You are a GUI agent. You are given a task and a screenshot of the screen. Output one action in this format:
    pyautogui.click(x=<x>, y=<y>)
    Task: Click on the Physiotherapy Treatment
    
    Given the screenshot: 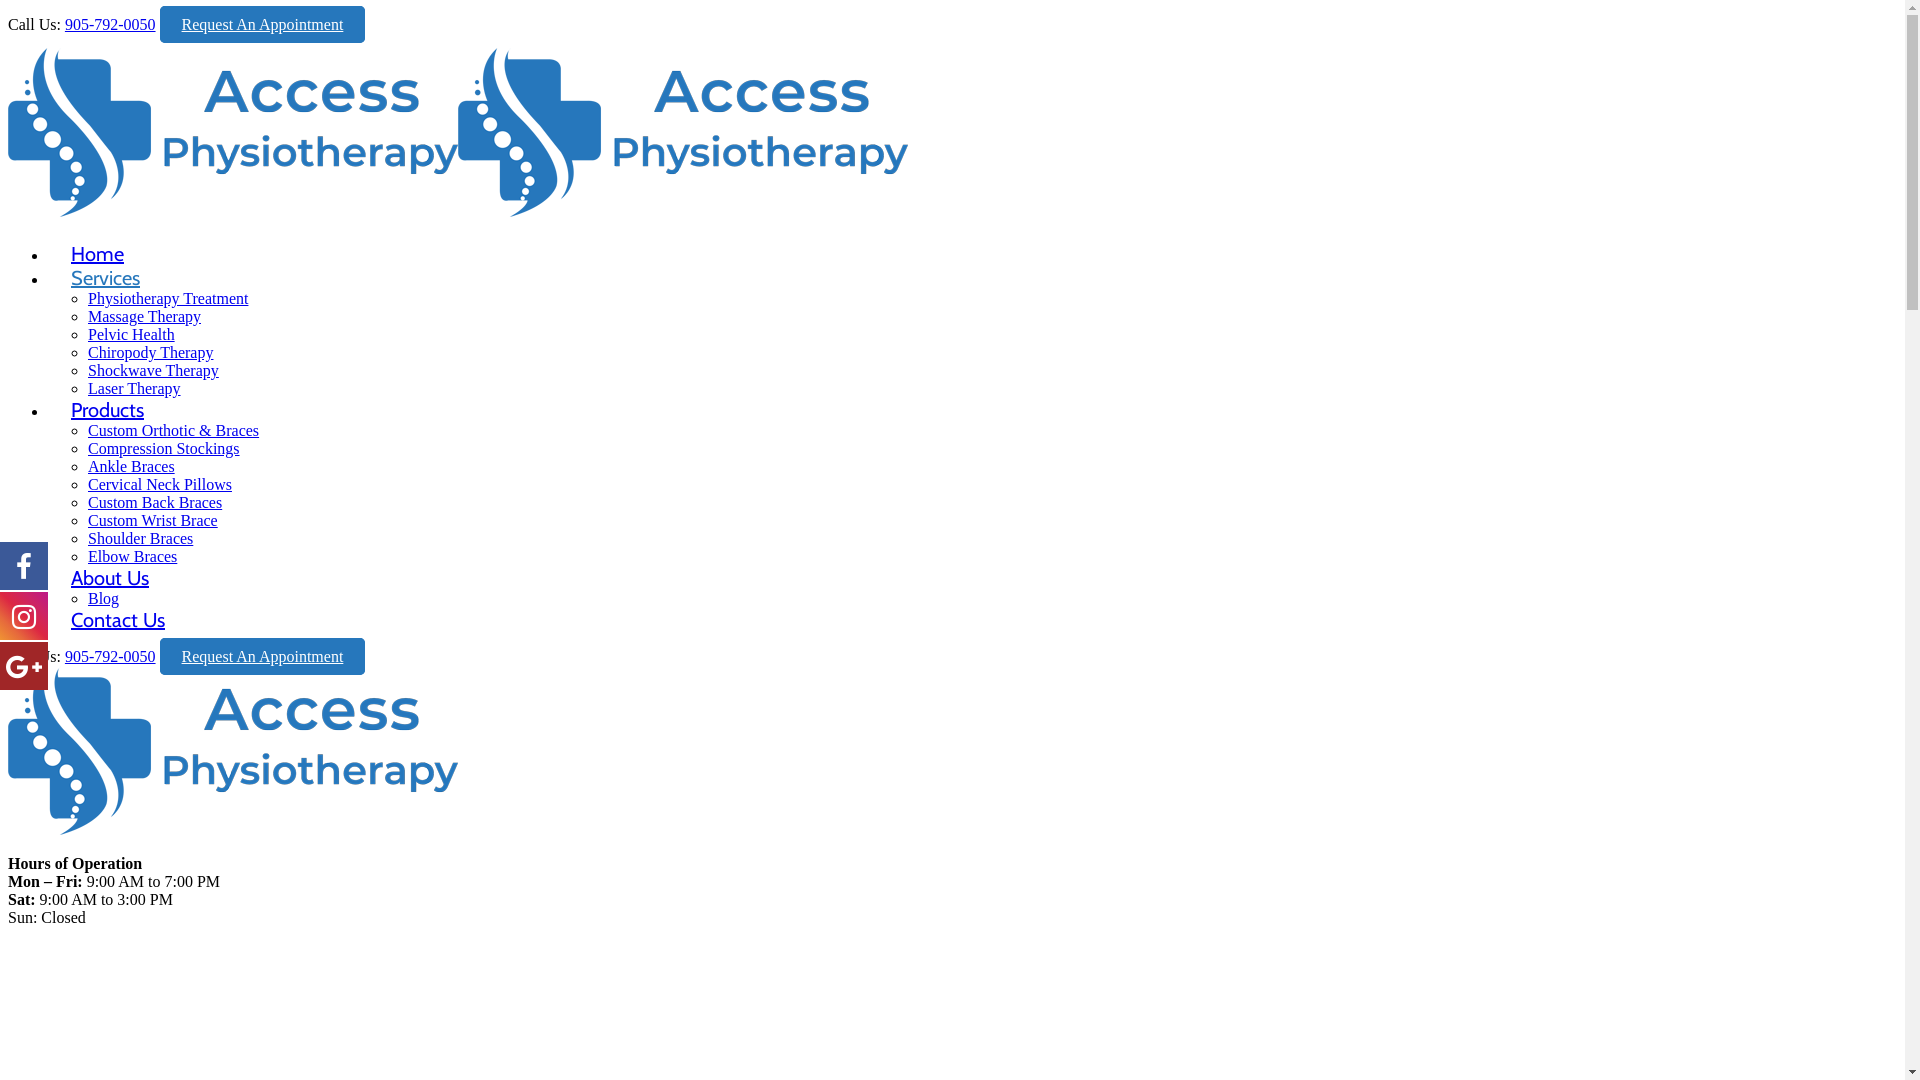 What is the action you would take?
    pyautogui.click(x=168, y=298)
    